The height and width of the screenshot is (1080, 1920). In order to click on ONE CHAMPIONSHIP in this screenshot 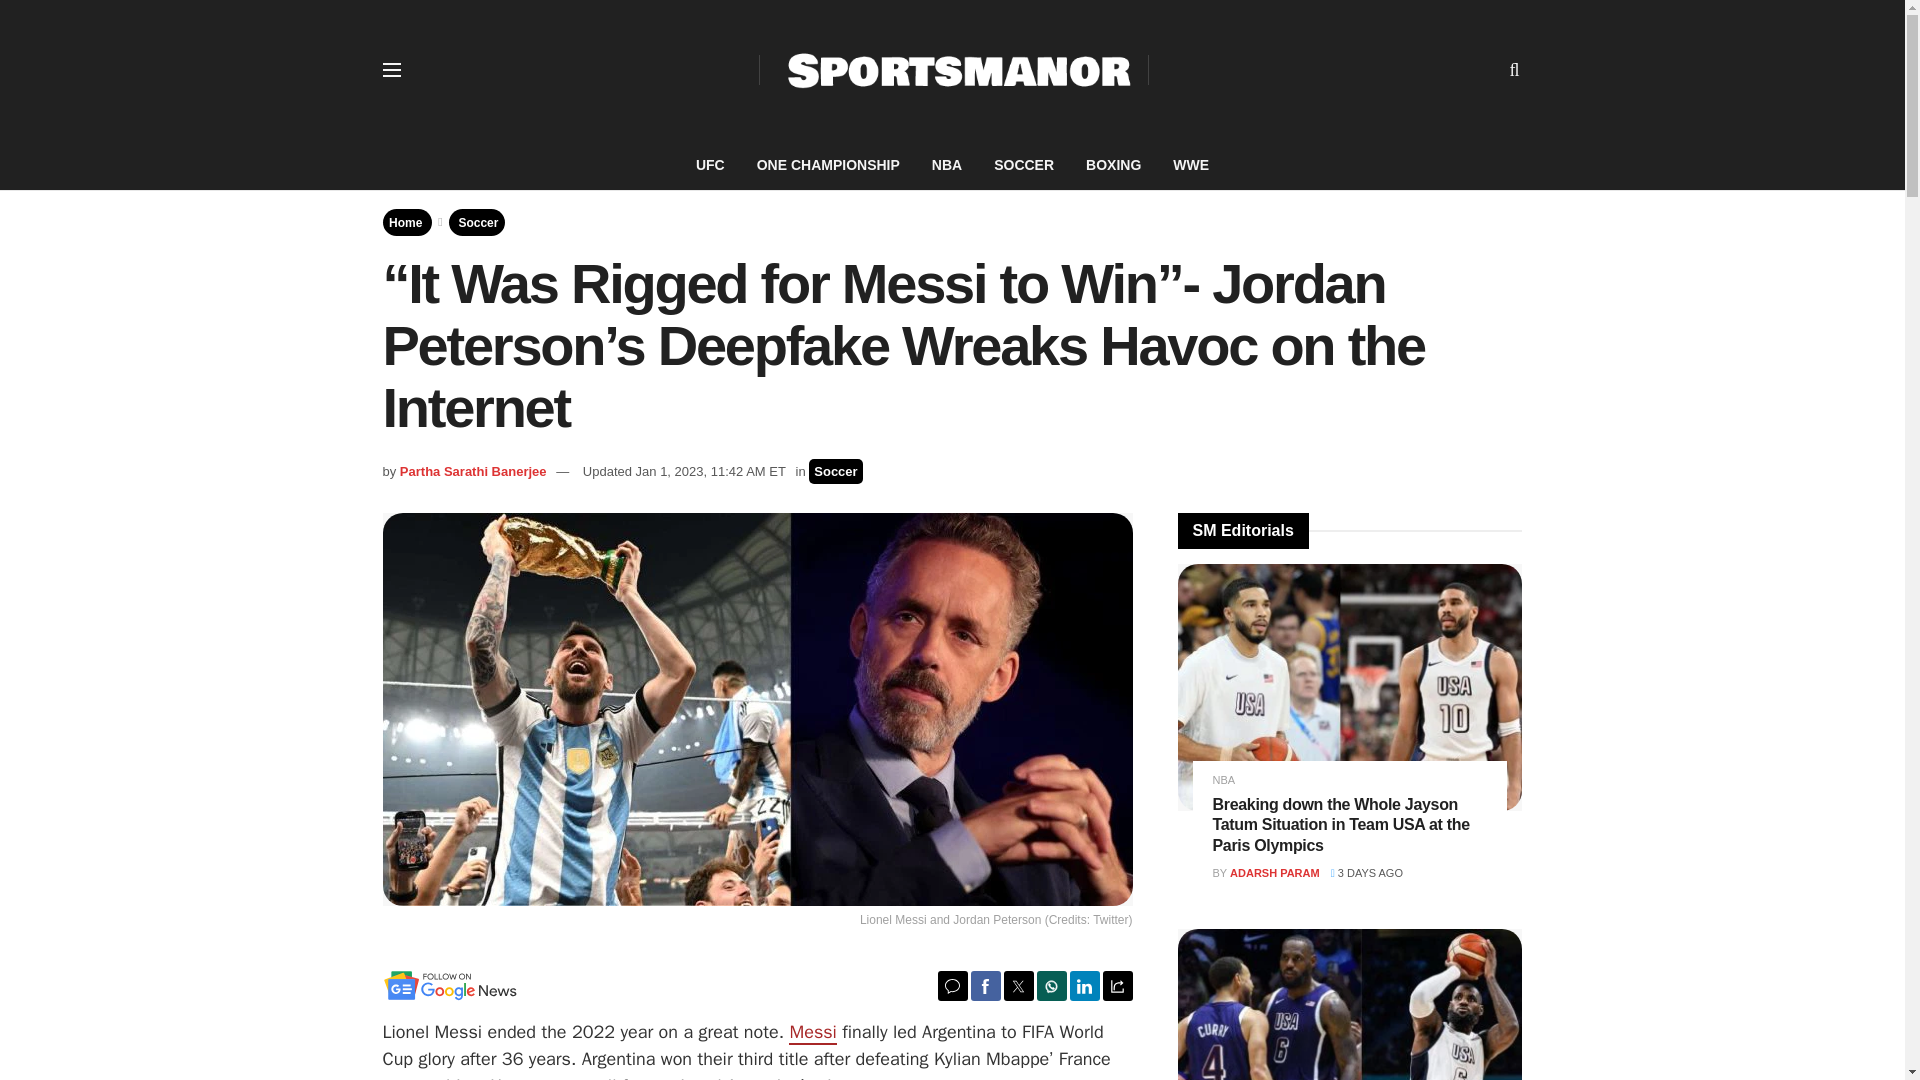, I will do `click(828, 165)`.